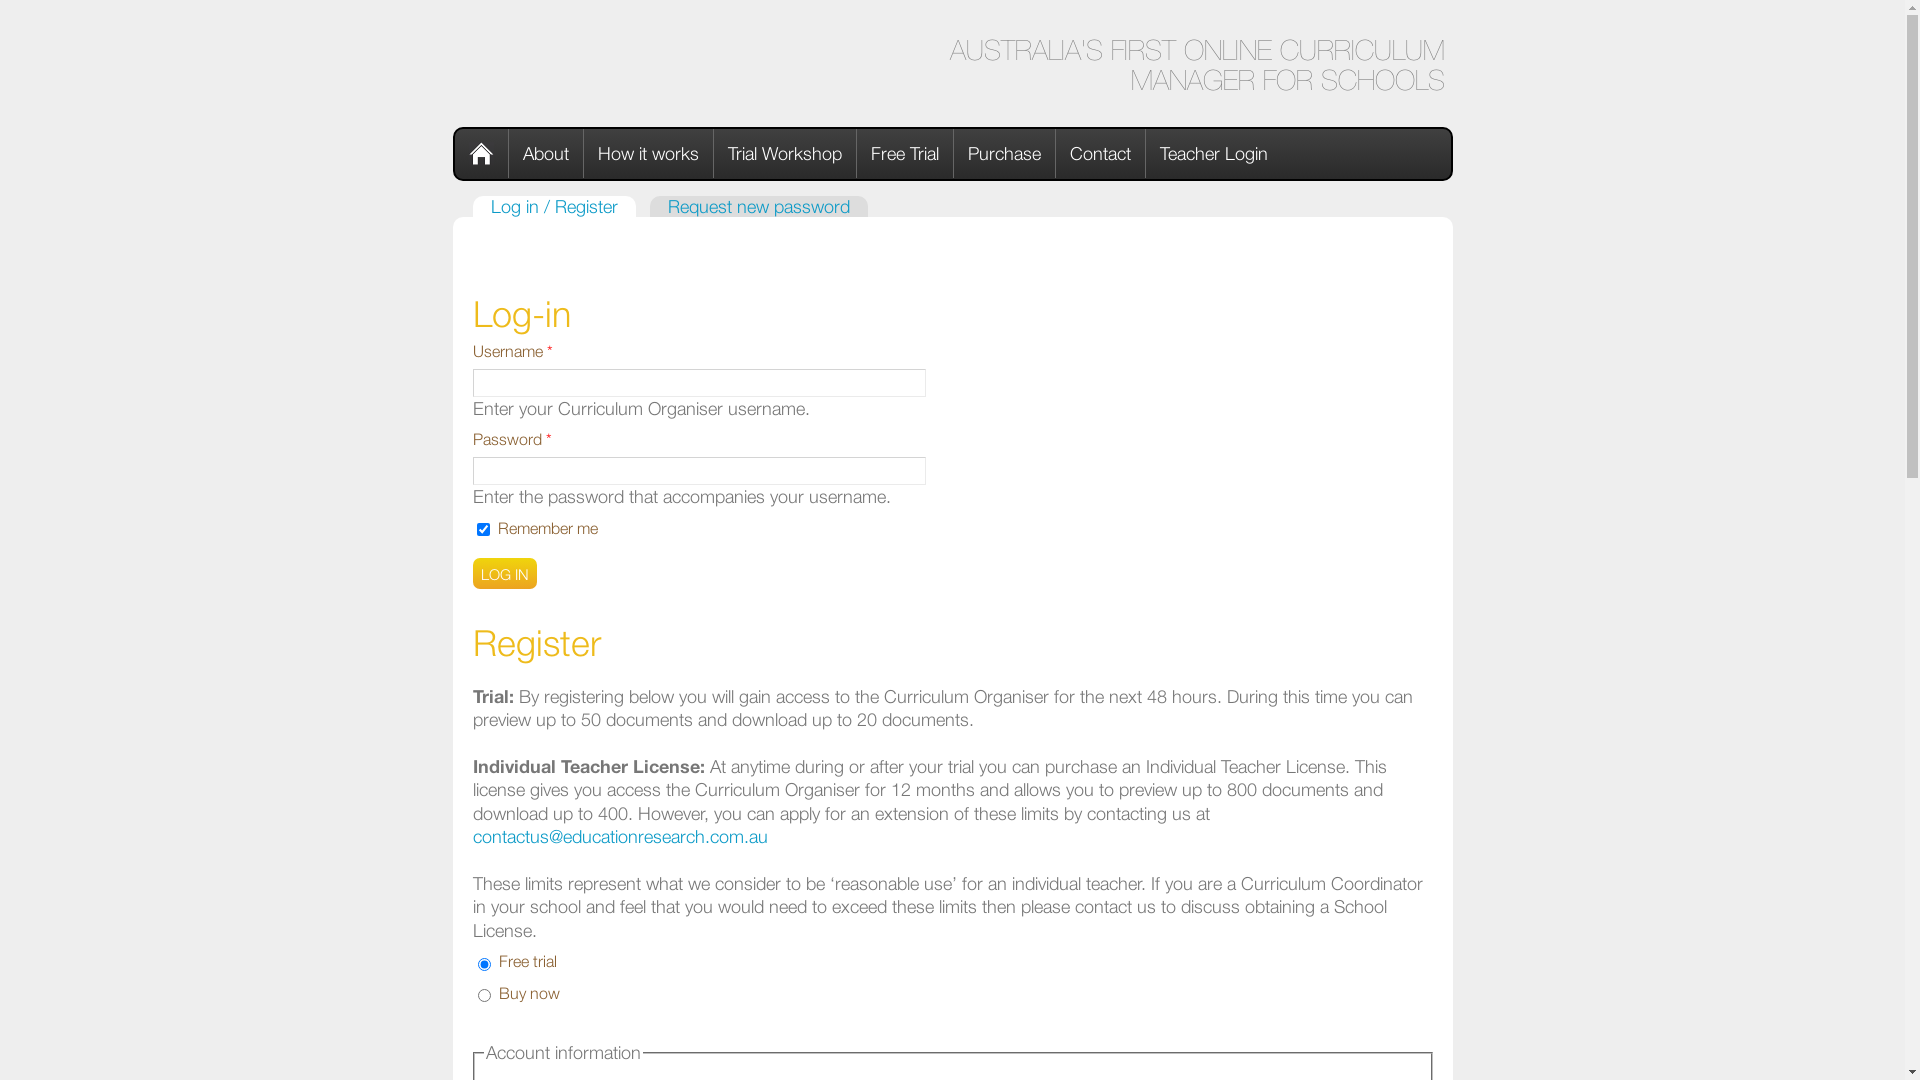 The image size is (1920, 1080). Describe the element at coordinates (649, 154) in the screenshot. I see `How it works` at that location.